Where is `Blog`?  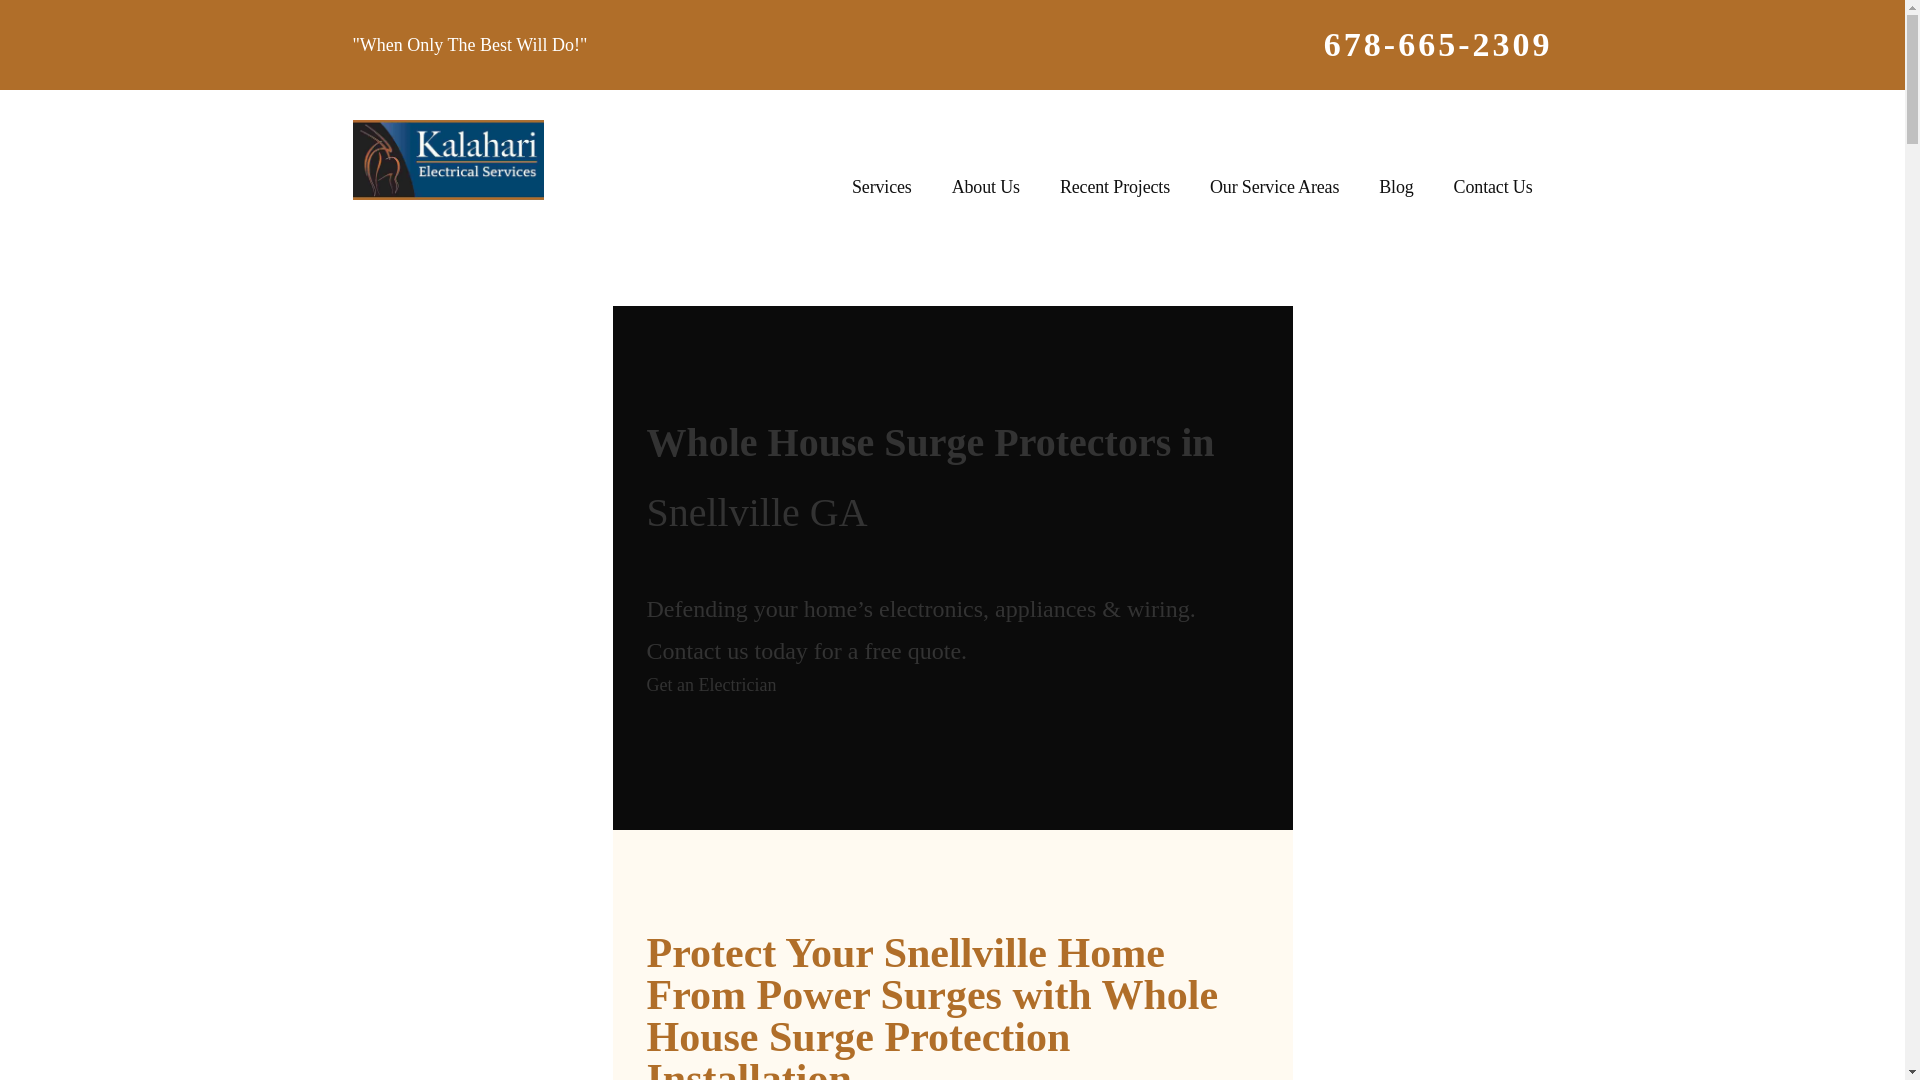
Blog is located at coordinates (1396, 188).